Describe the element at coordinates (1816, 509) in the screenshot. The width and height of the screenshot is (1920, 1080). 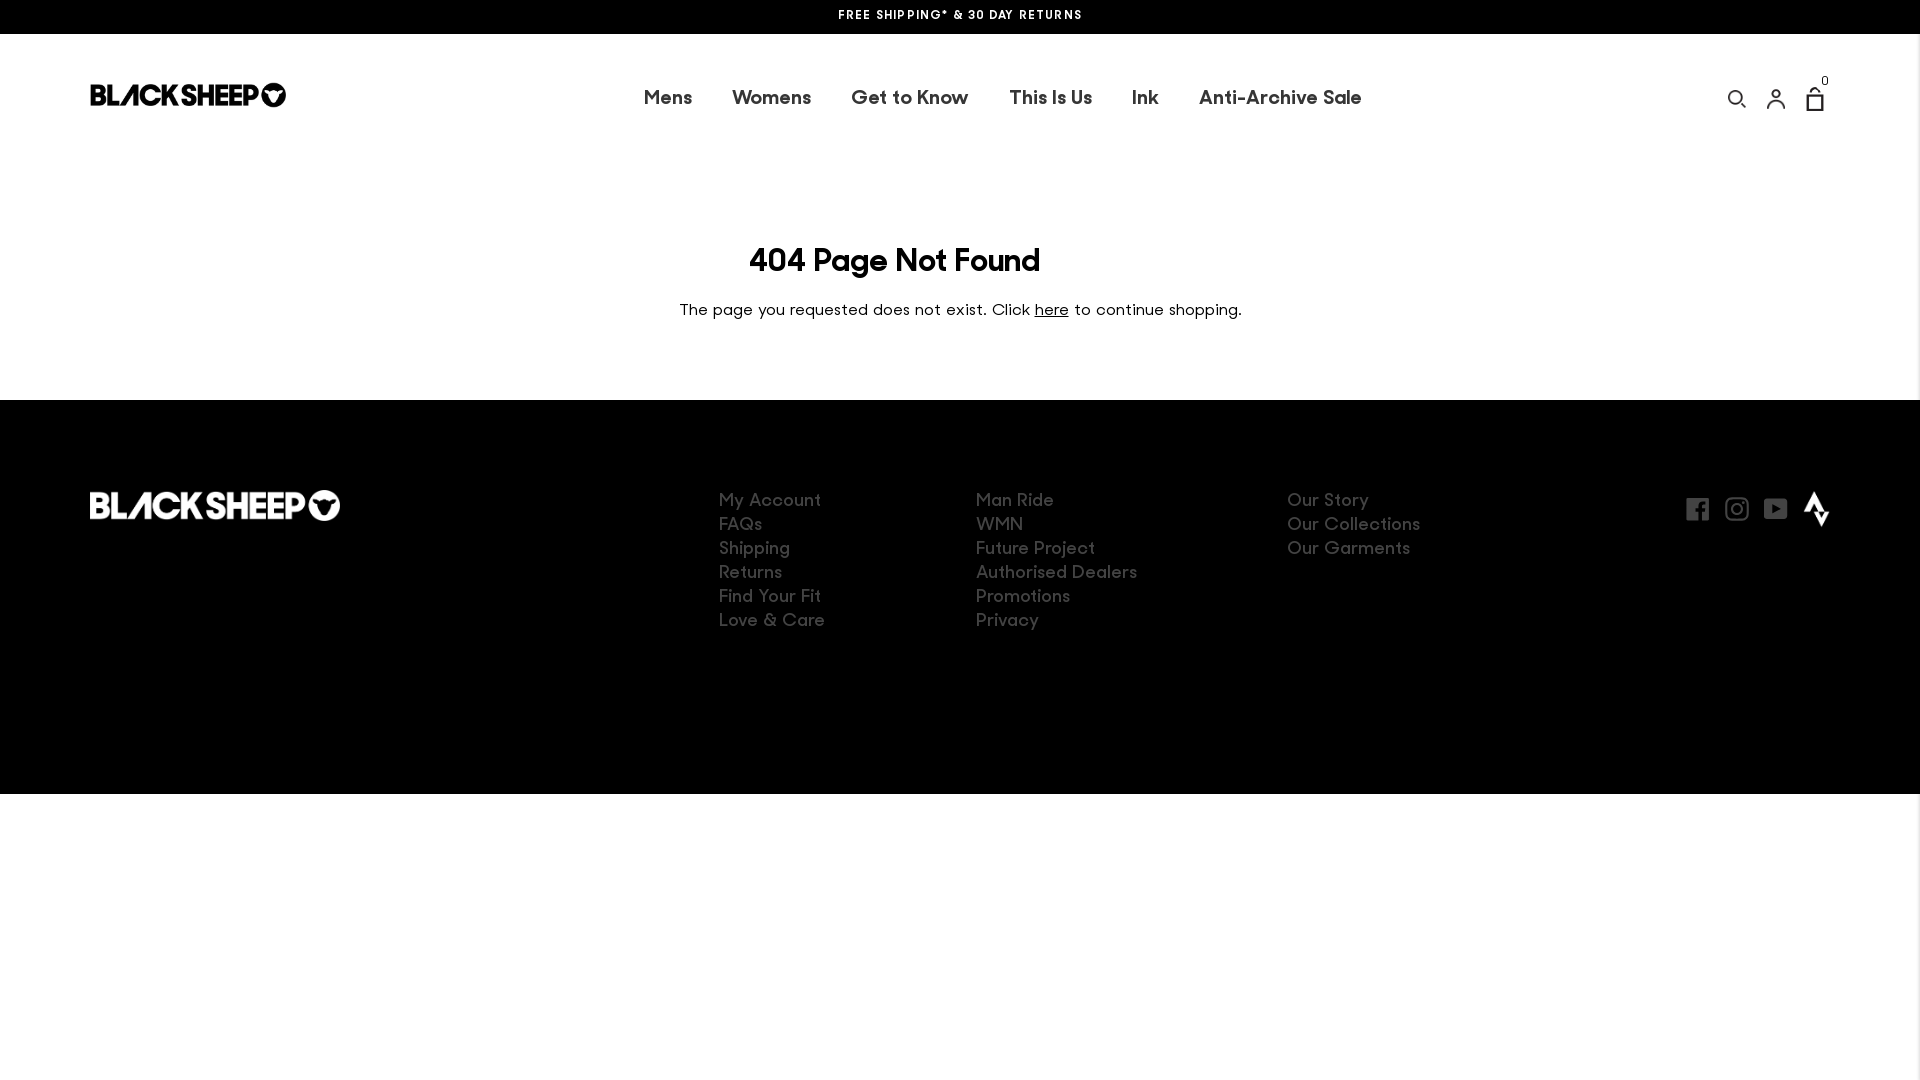
I see `Black Sheep Cycling on Strava` at that location.